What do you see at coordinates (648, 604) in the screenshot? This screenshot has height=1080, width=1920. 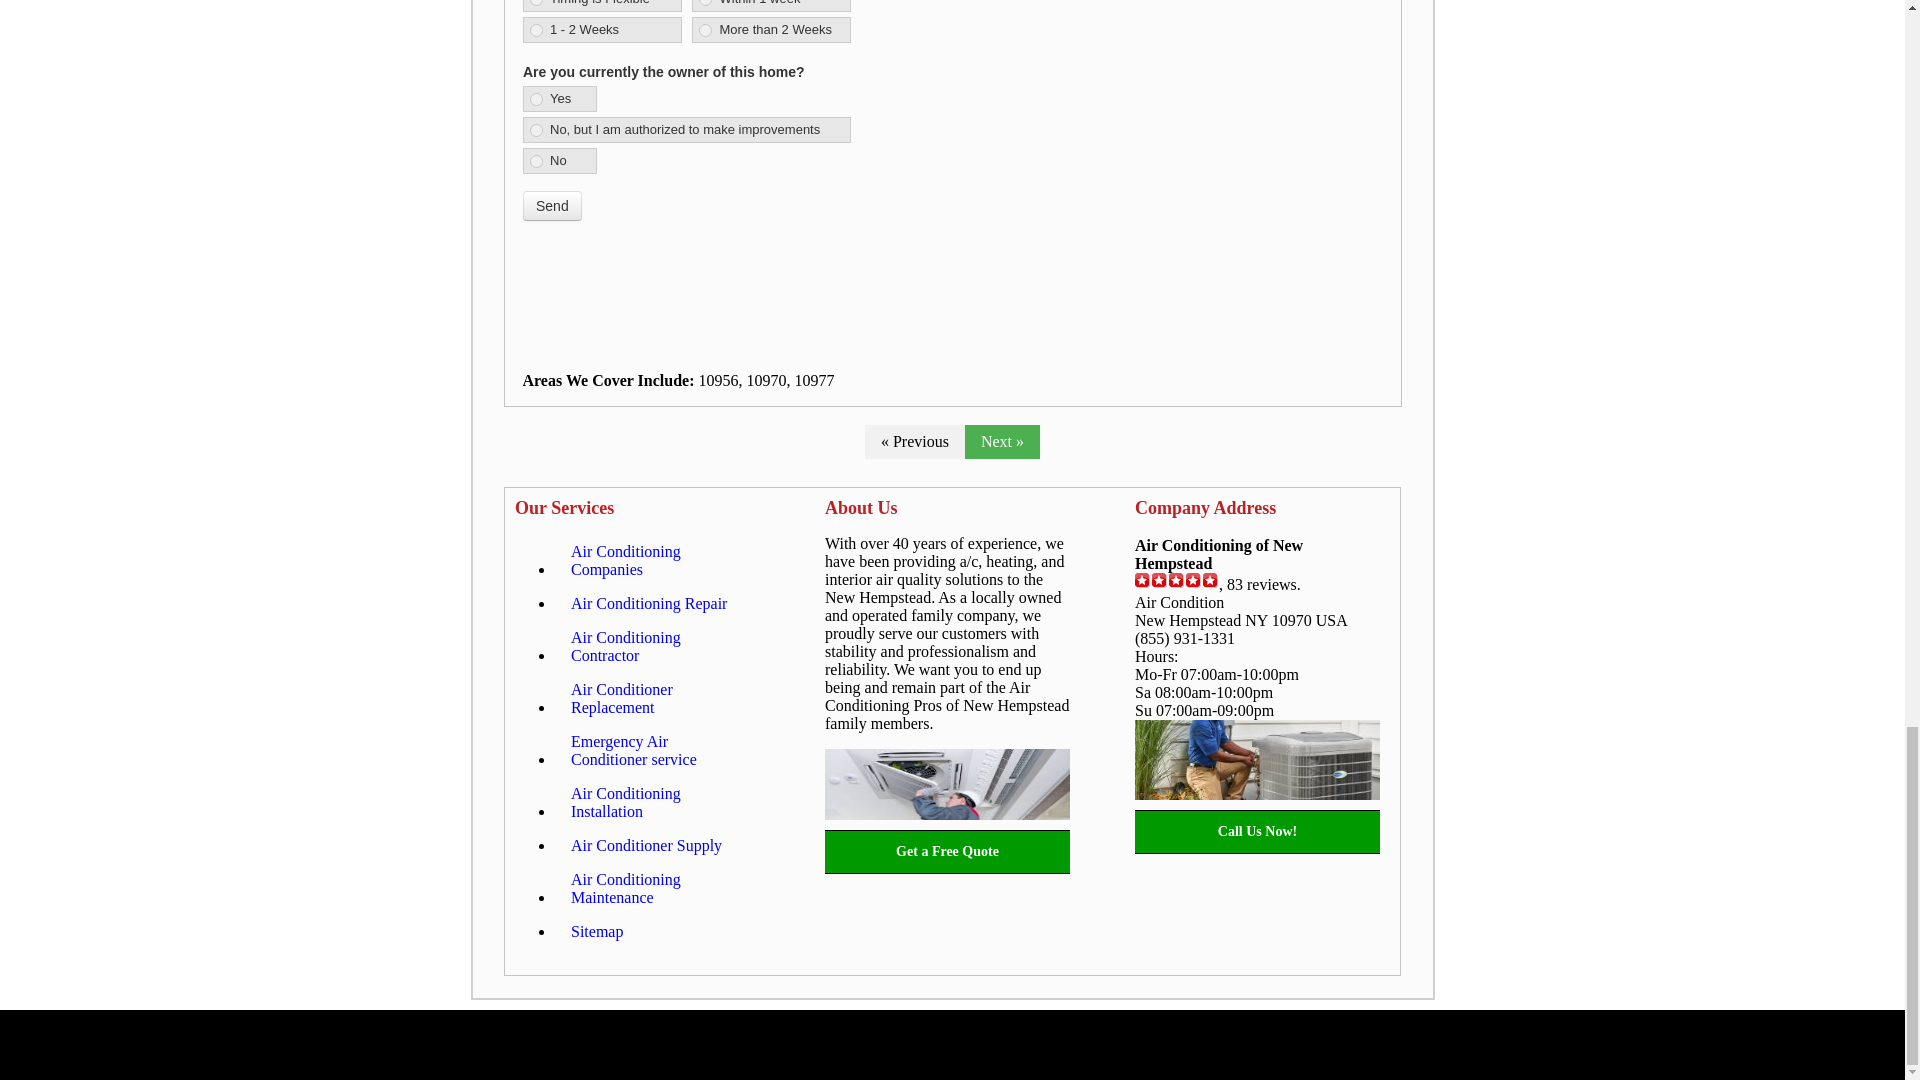 I see `Air Conditioning Repair` at bounding box center [648, 604].